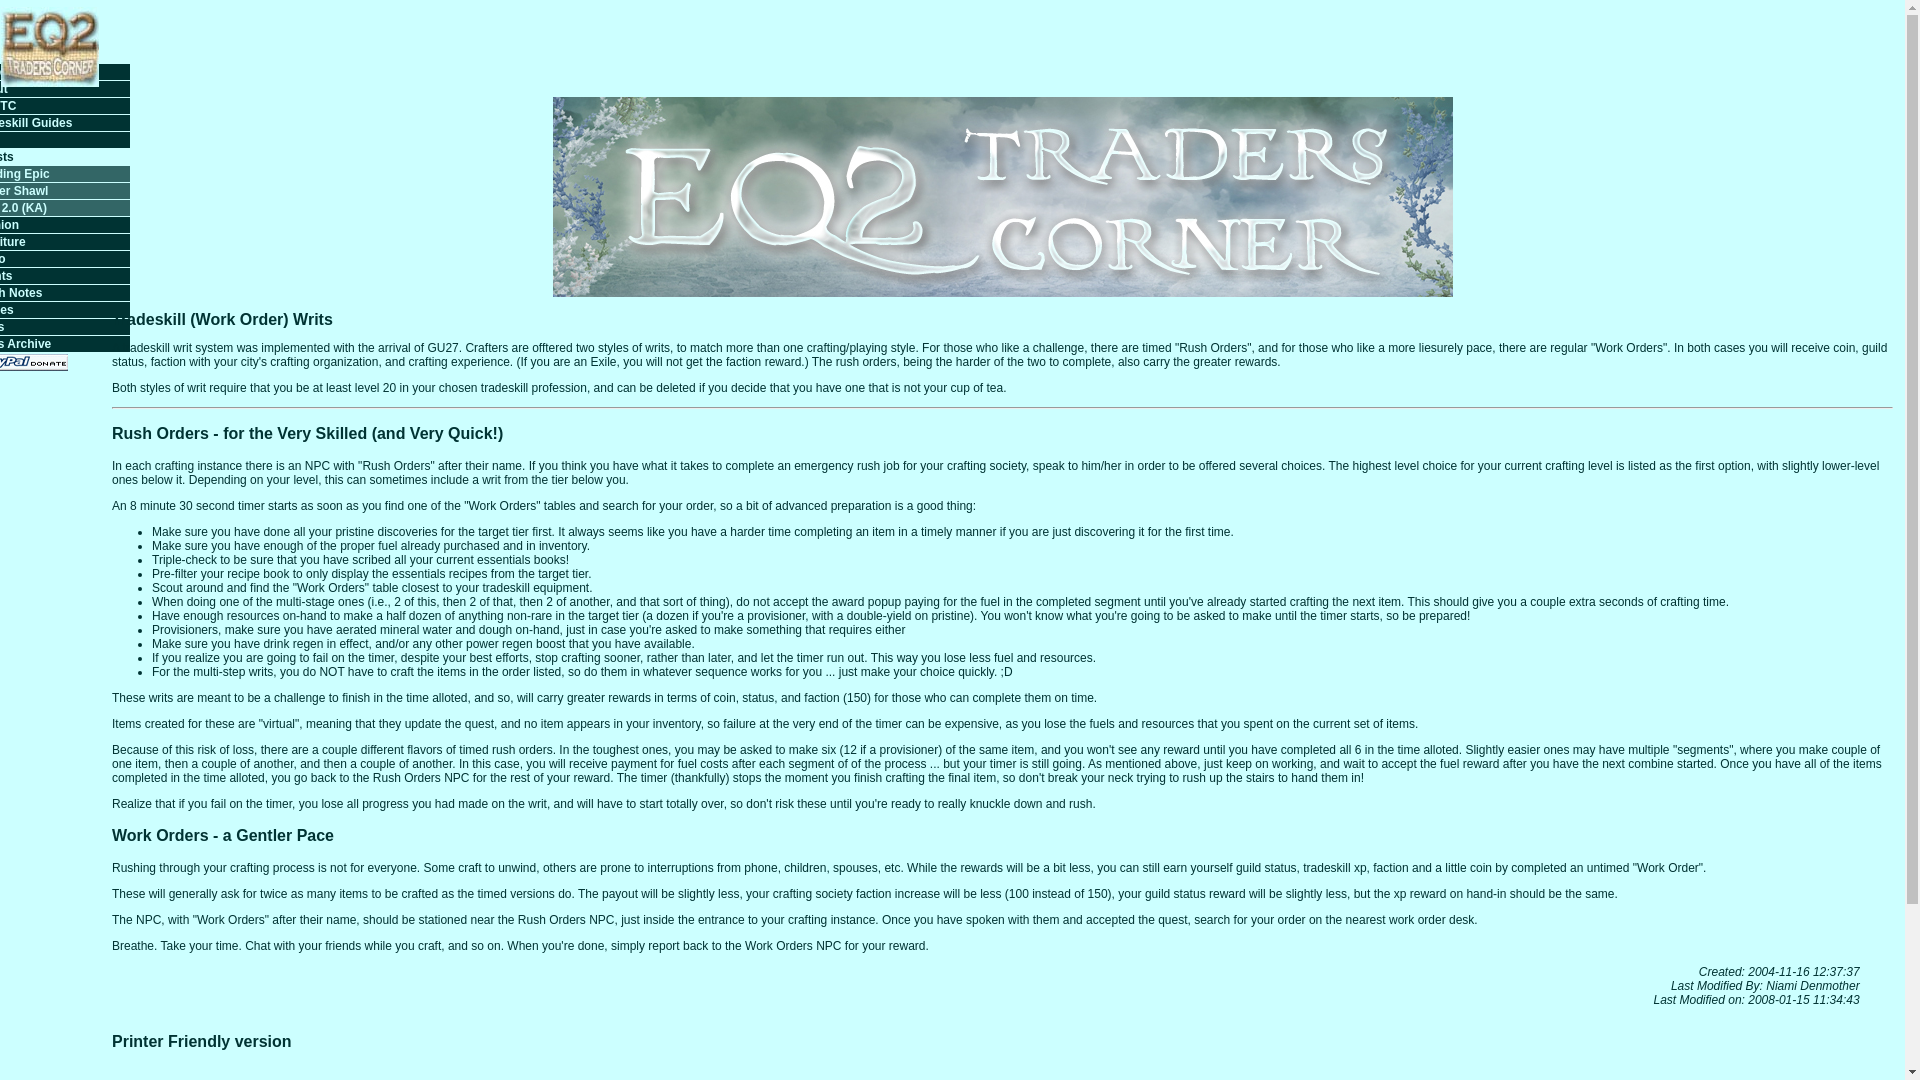 This screenshot has height=1080, width=1920. Describe the element at coordinates (65, 106) in the screenshot. I see `EQ1 TC` at that location.